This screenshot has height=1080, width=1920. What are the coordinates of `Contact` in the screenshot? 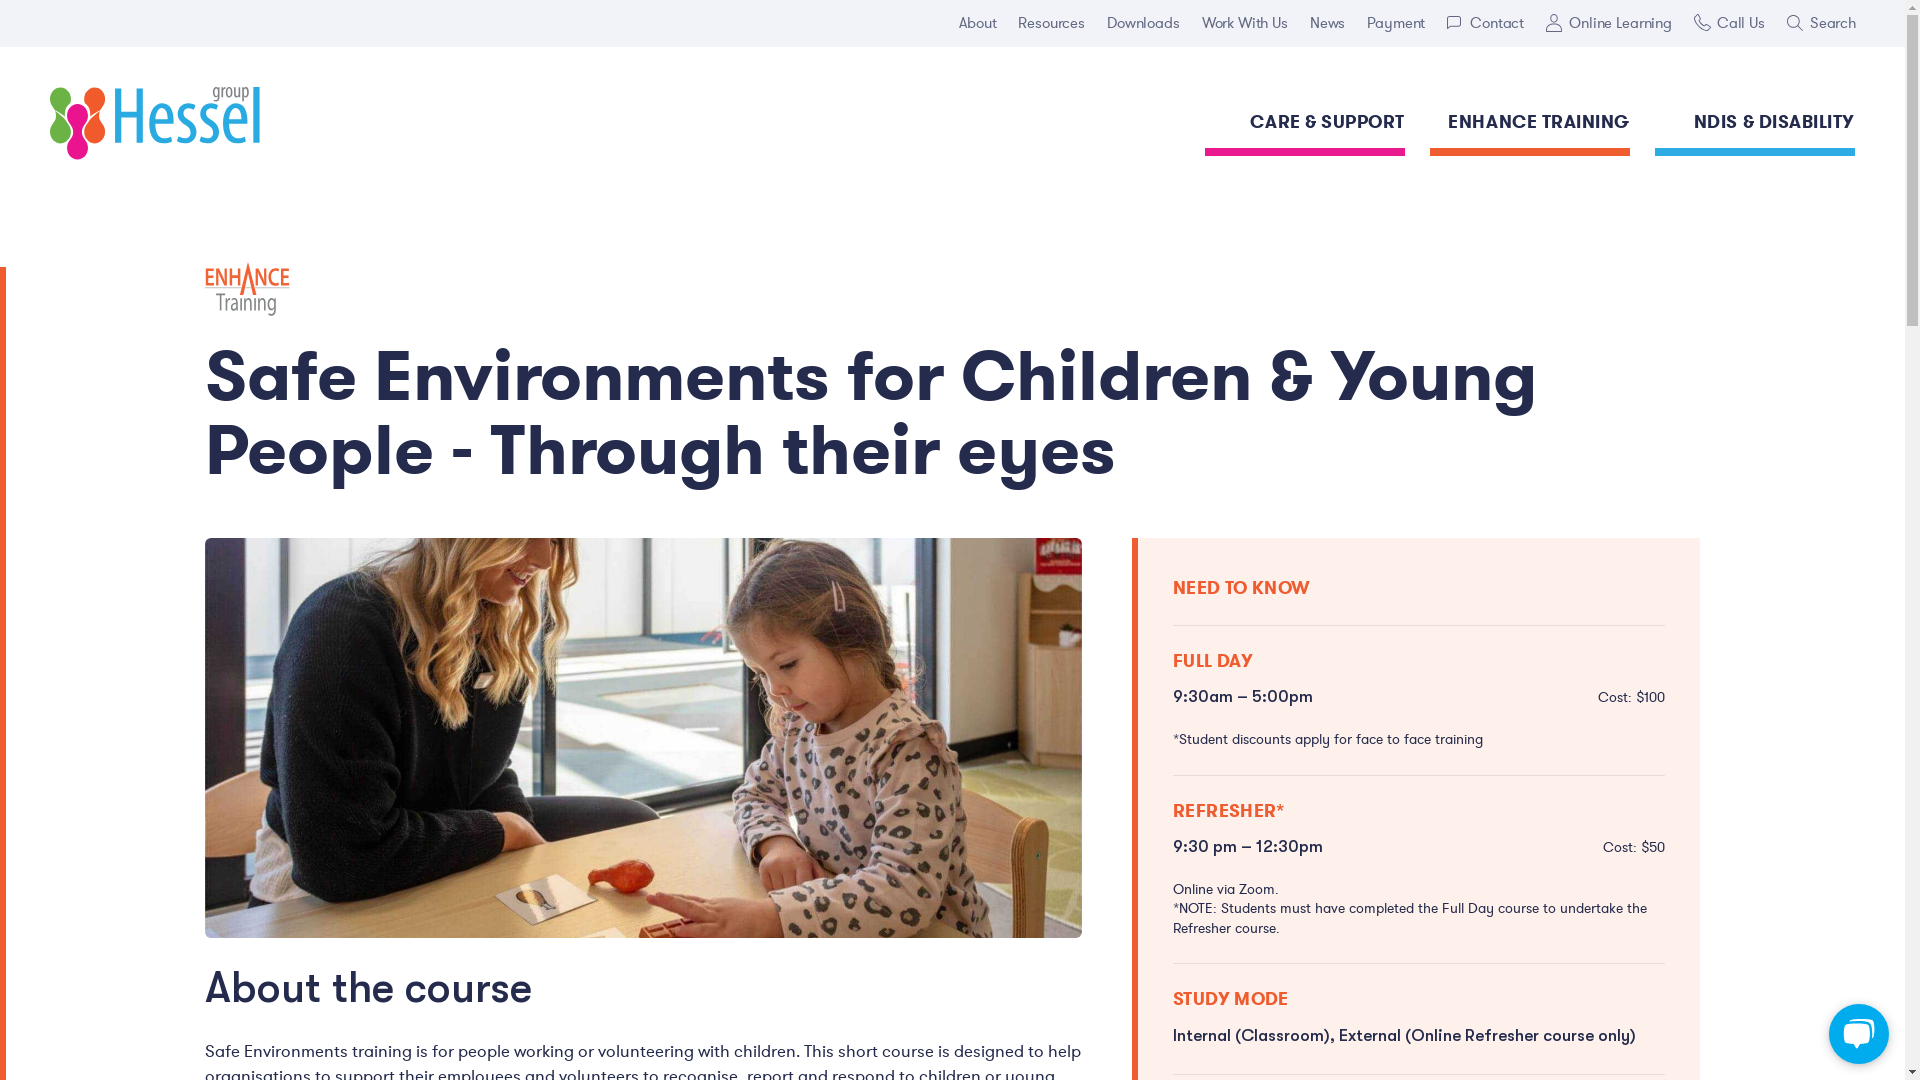 It's located at (1486, 24).